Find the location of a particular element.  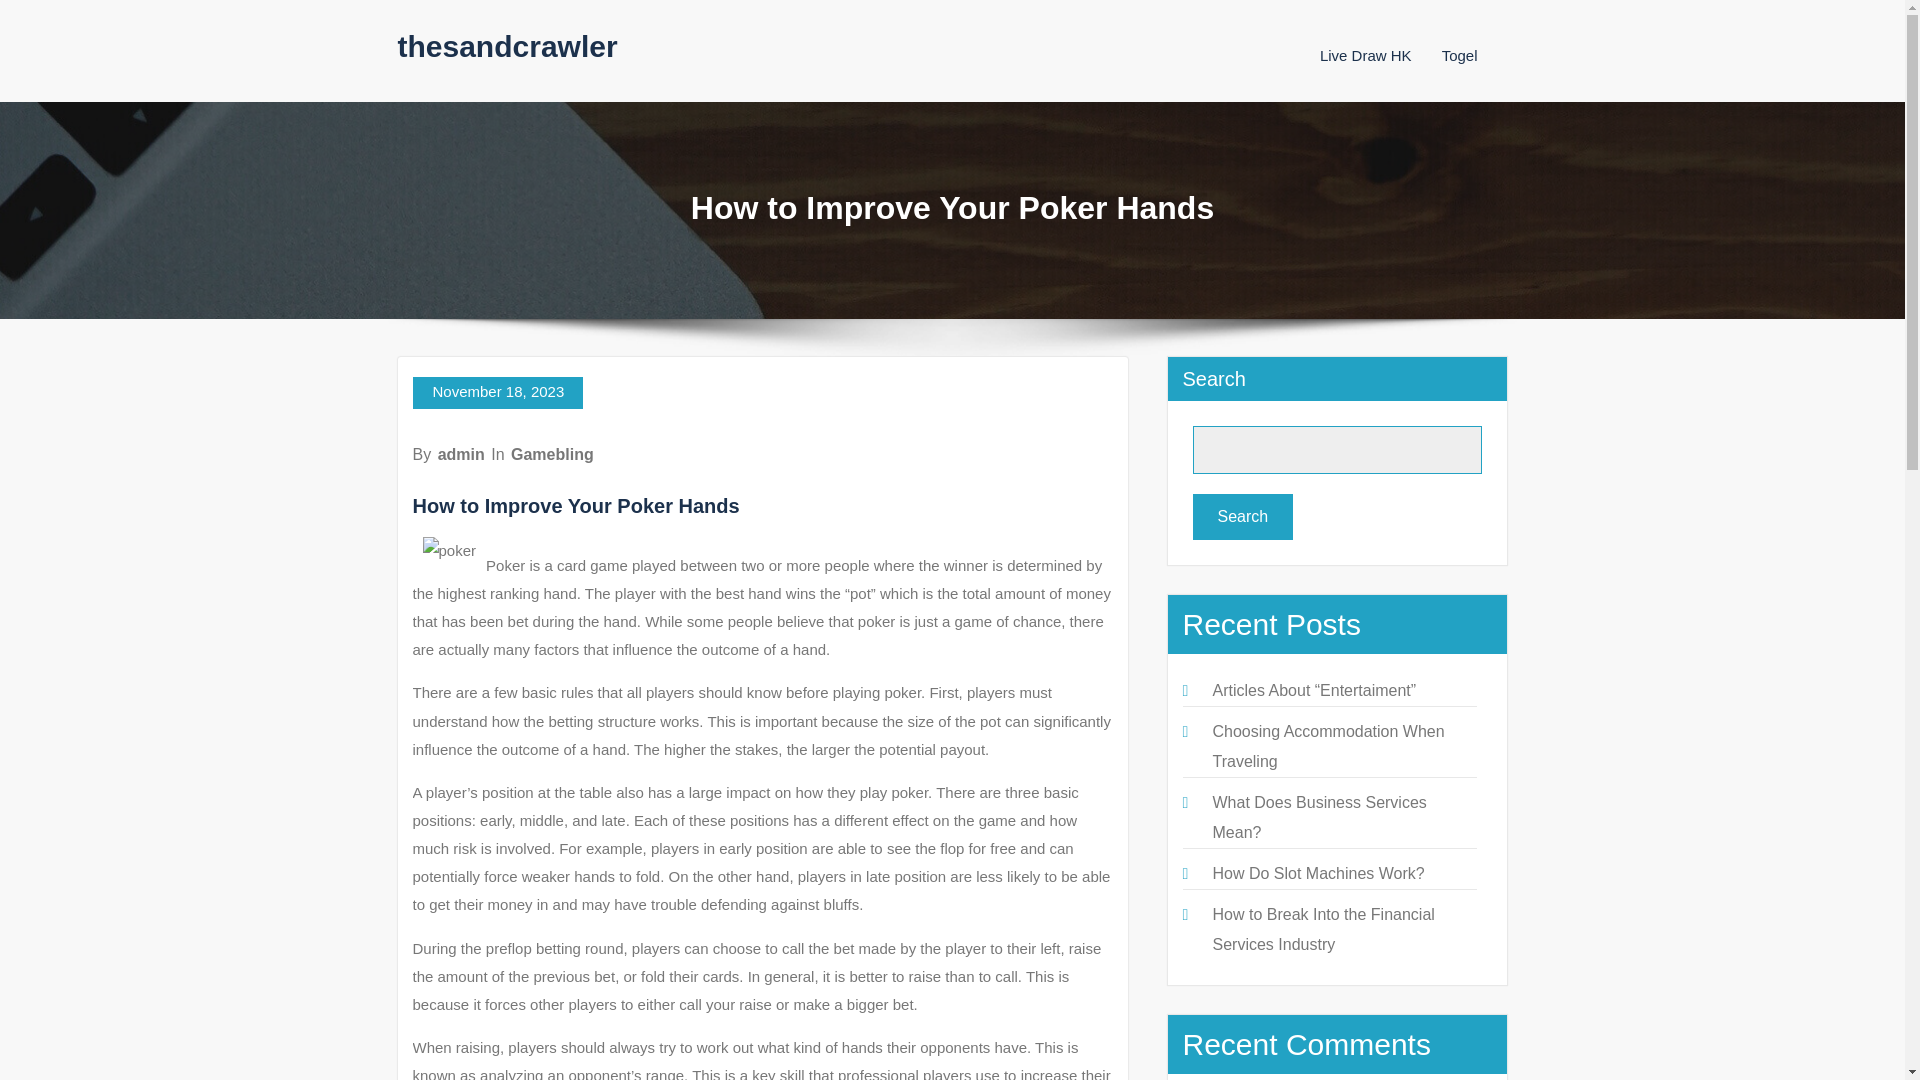

What Does Business Services Mean? is located at coordinates (1318, 817).